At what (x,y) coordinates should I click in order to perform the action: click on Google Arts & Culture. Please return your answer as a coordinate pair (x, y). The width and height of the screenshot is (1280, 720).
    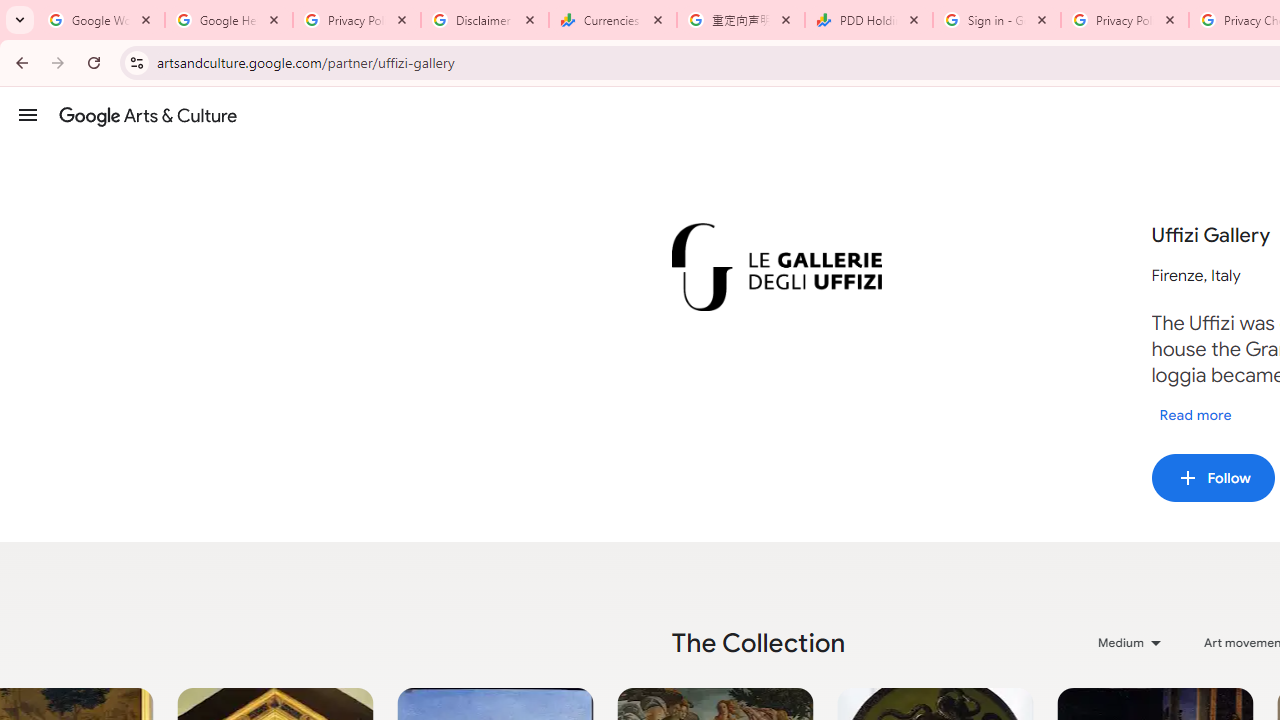
    Looking at the image, I should click on (148, 115).